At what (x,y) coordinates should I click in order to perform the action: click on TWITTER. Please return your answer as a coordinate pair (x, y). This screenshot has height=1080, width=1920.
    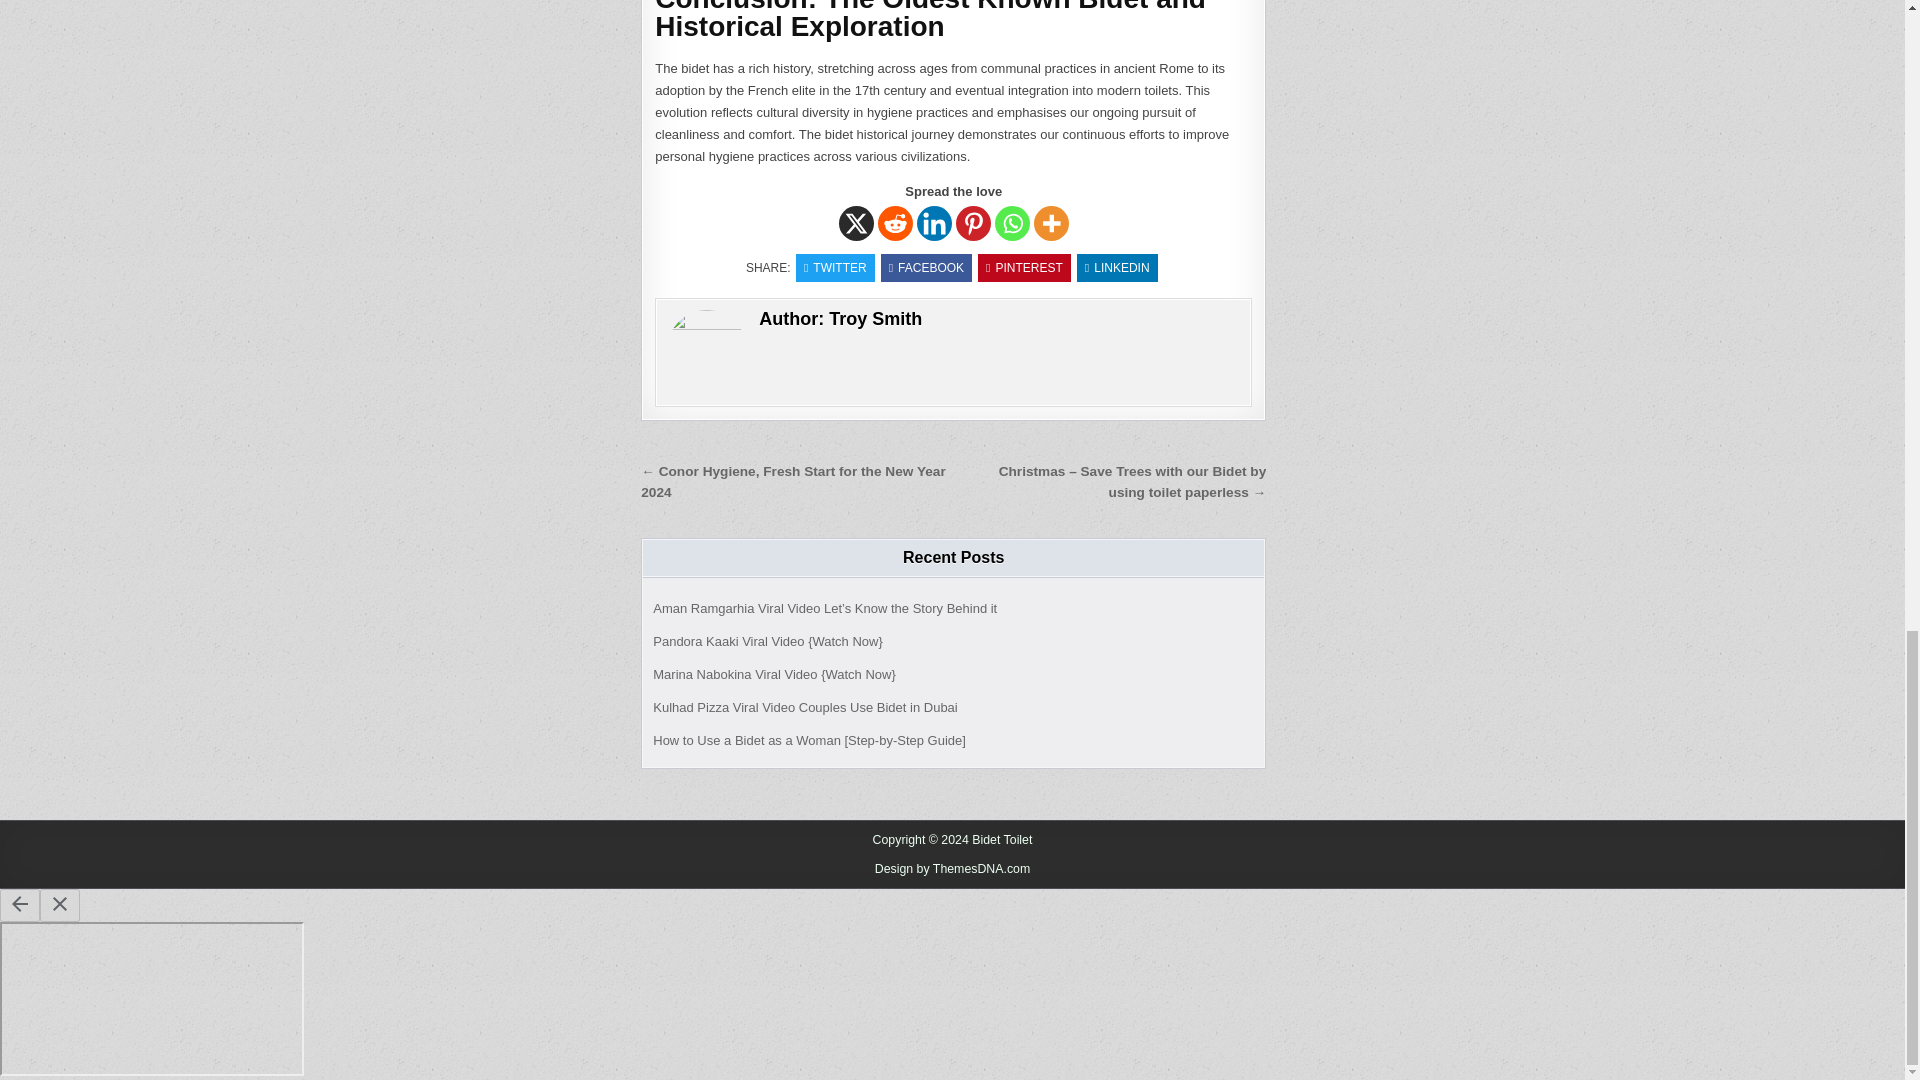
    Looking at the image, I should click on (836, 267).